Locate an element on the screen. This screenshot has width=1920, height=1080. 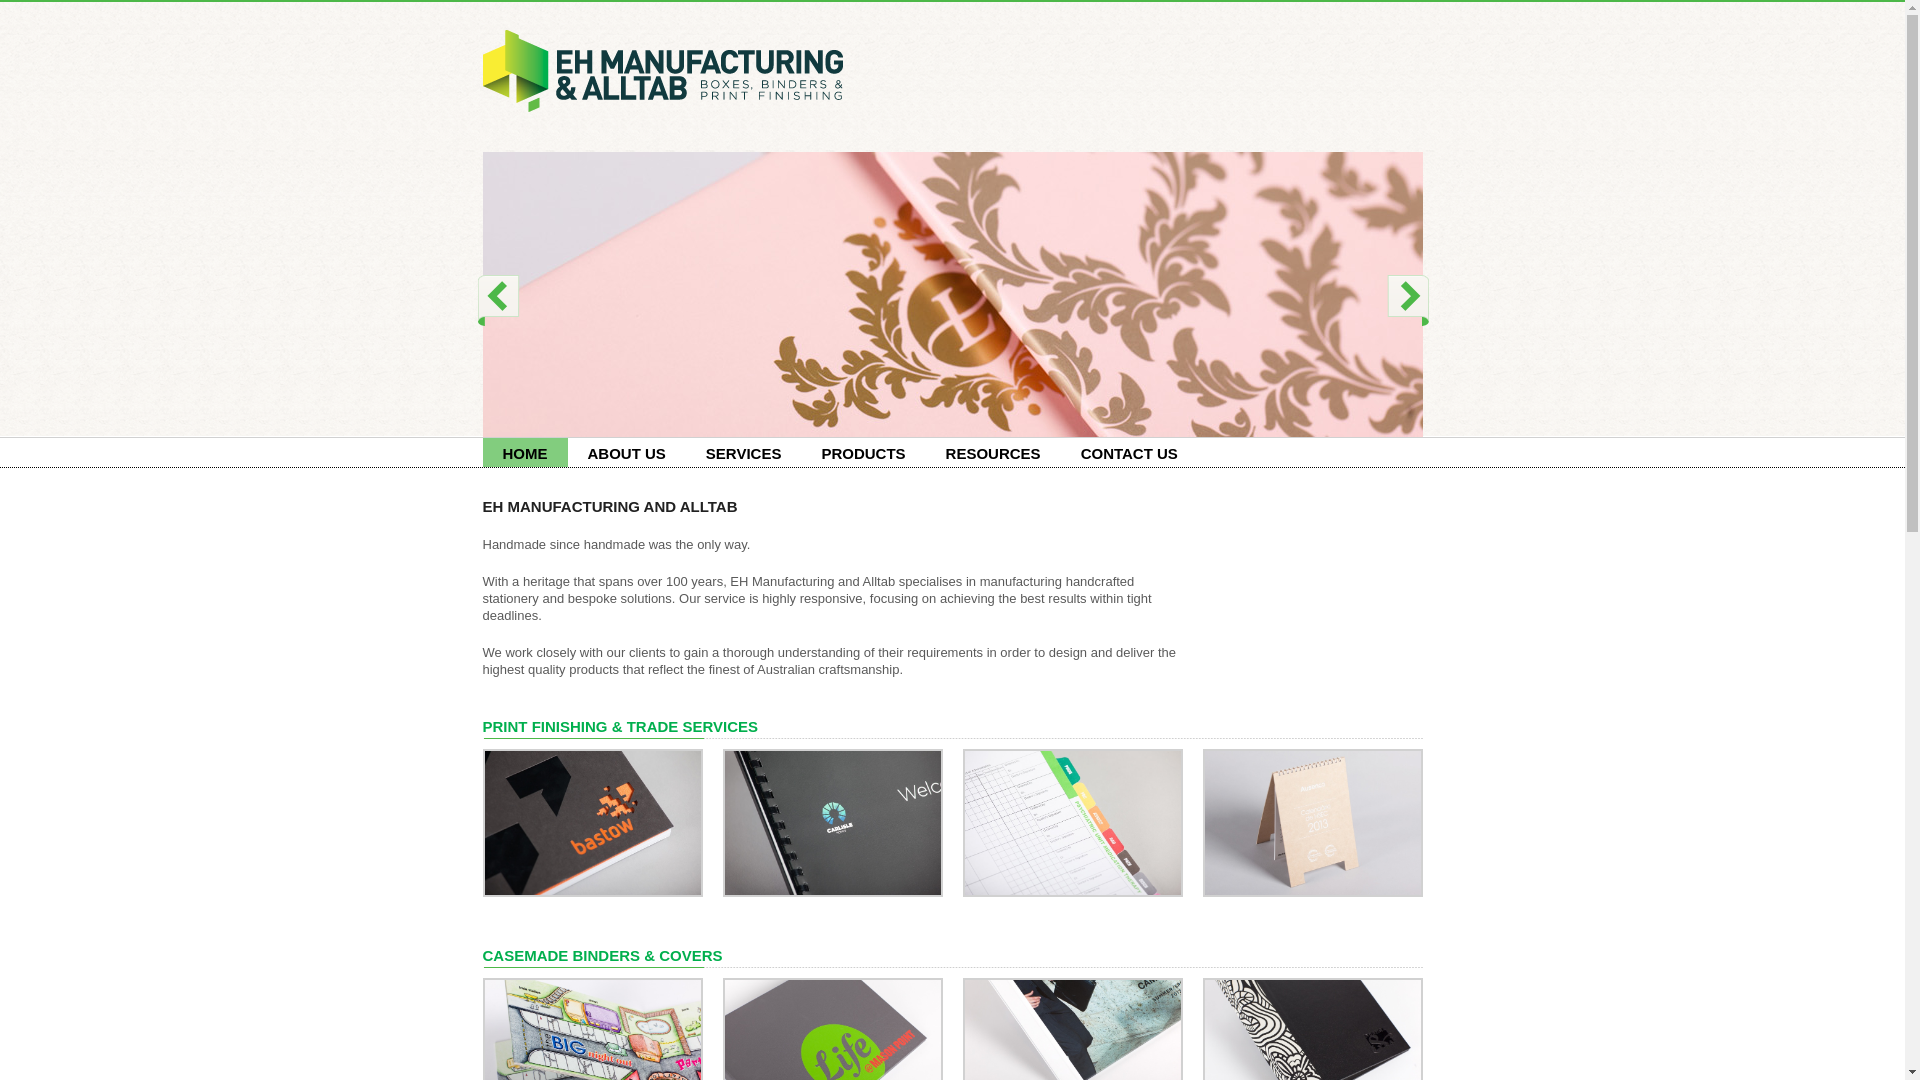
Loose Leaf Book Covers is located at coordinates (1072, 1052).